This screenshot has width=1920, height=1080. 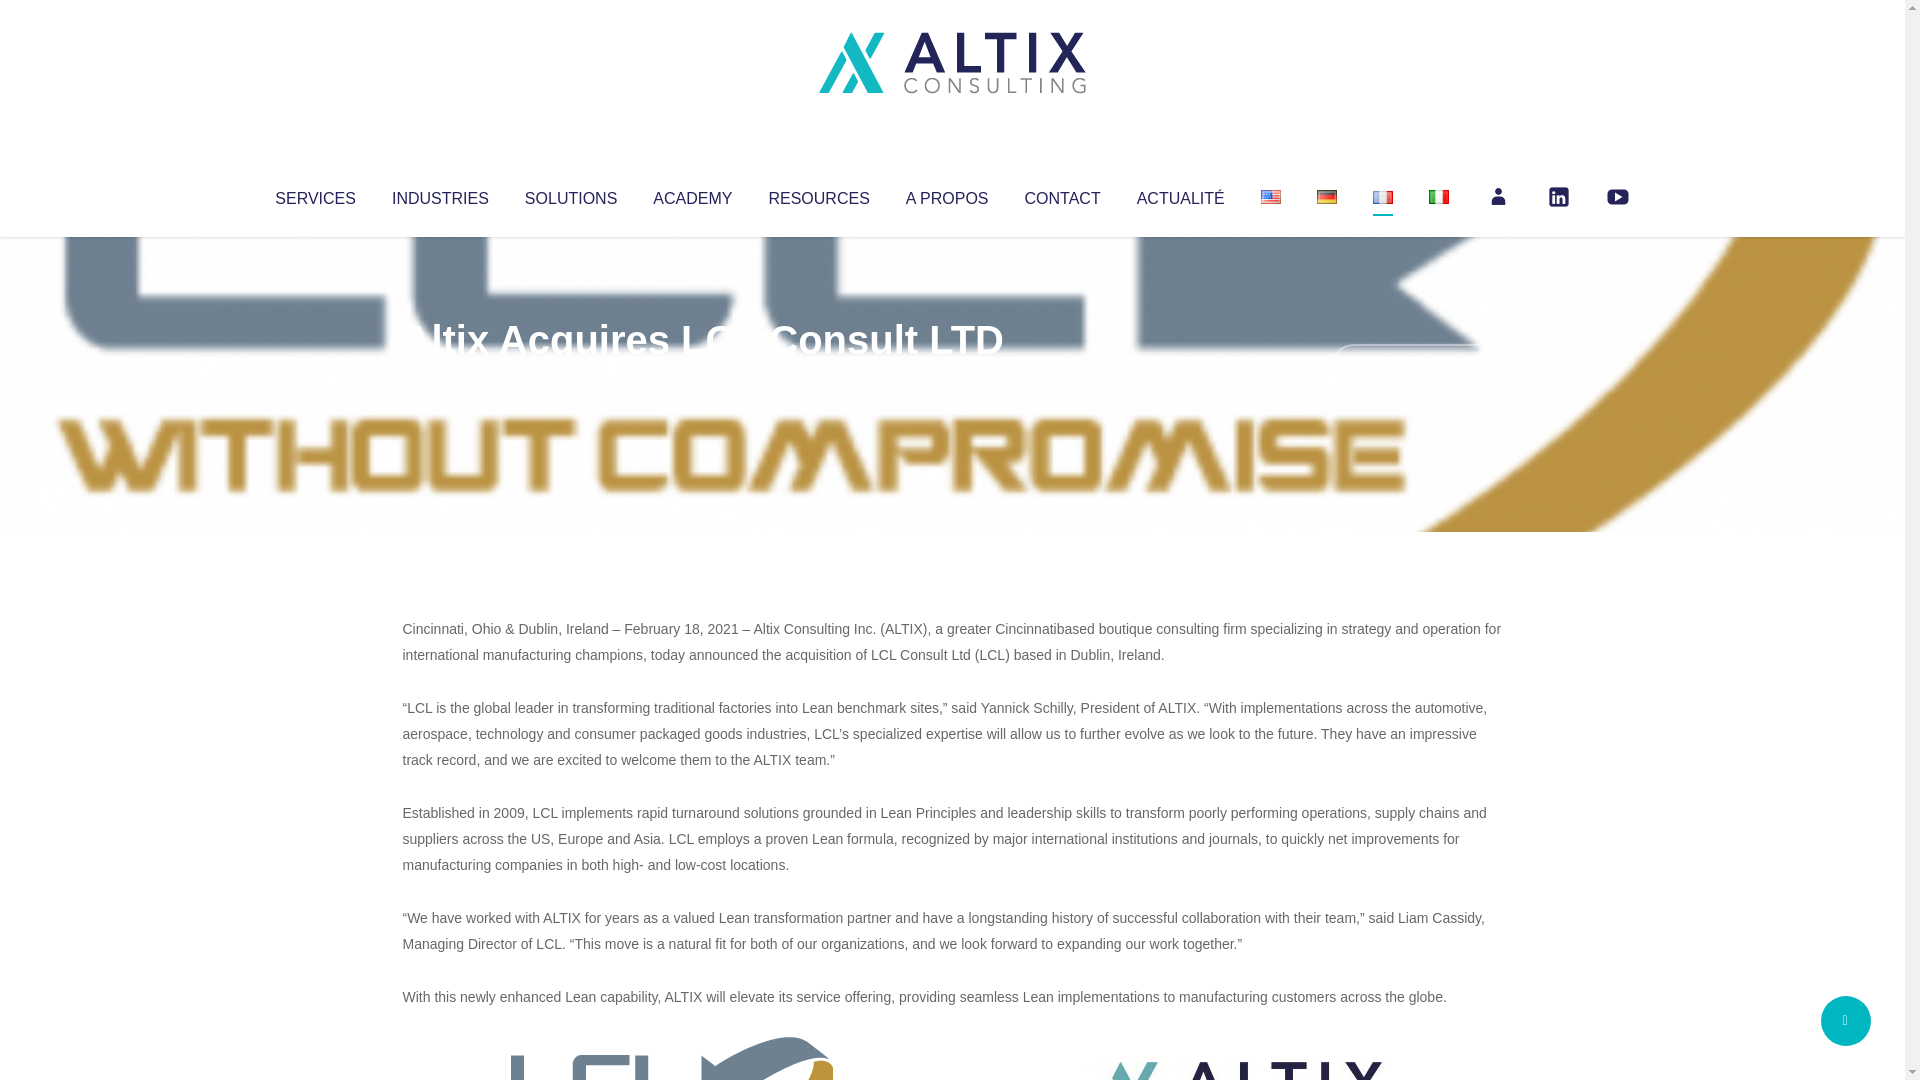 I want to click on Articles par Altix, so click(x=440, y=380).